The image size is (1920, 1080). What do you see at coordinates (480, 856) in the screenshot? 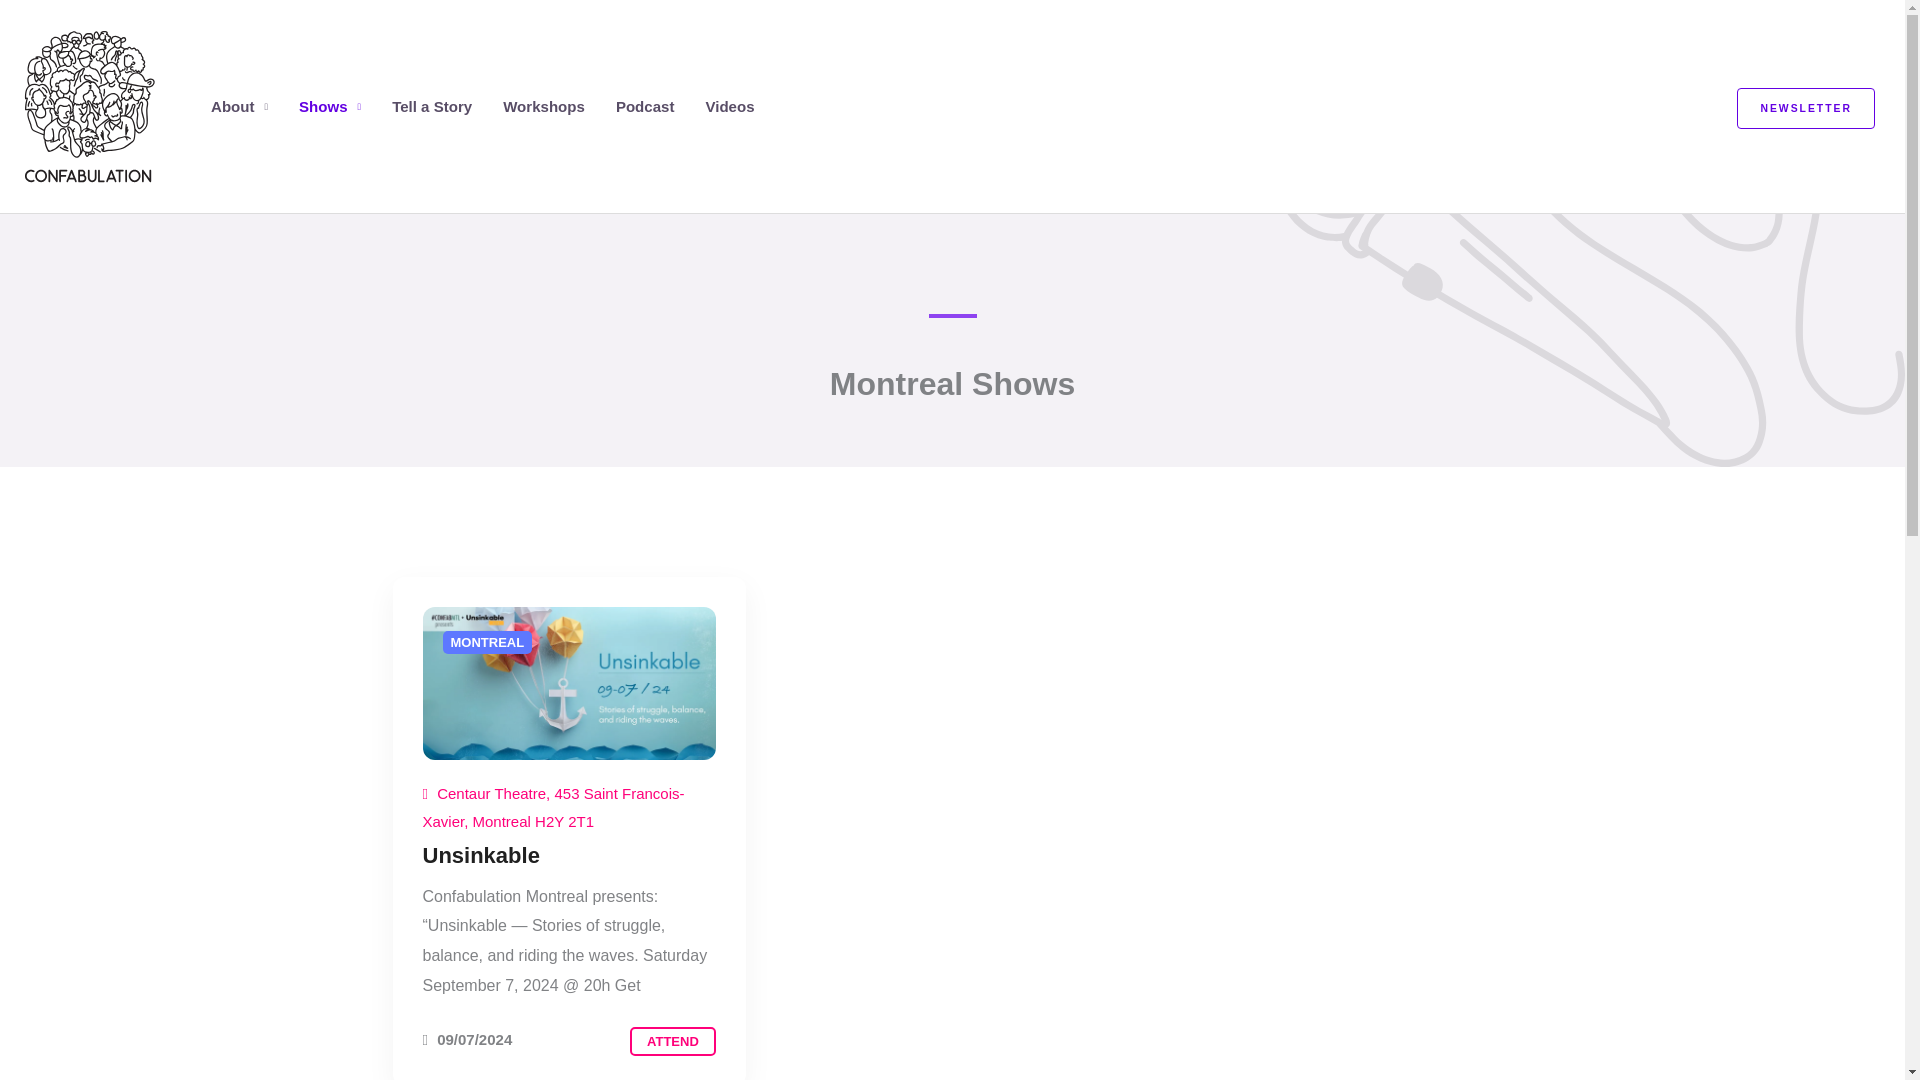
I see `Unsinkable` at bounding box center [480, 856].